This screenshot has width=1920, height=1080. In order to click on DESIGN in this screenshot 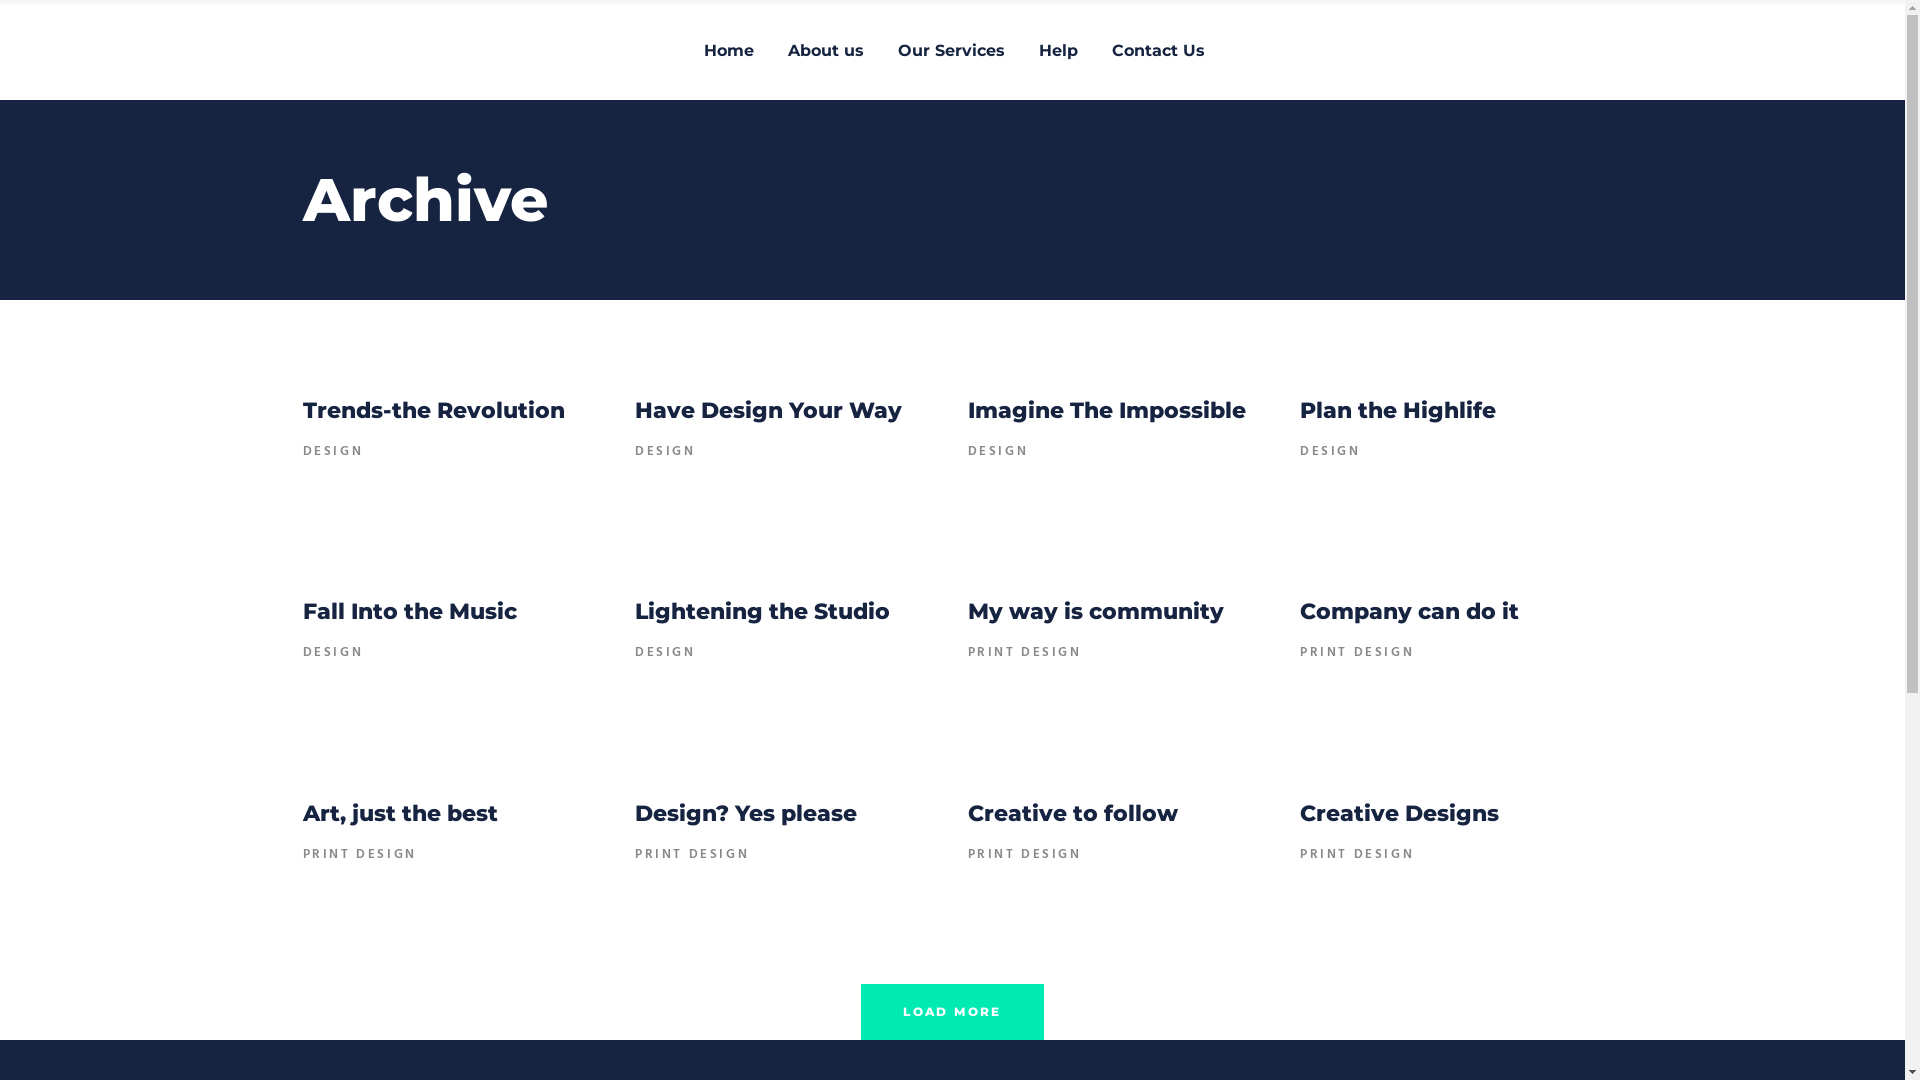, I will do `click(666, 653)`.